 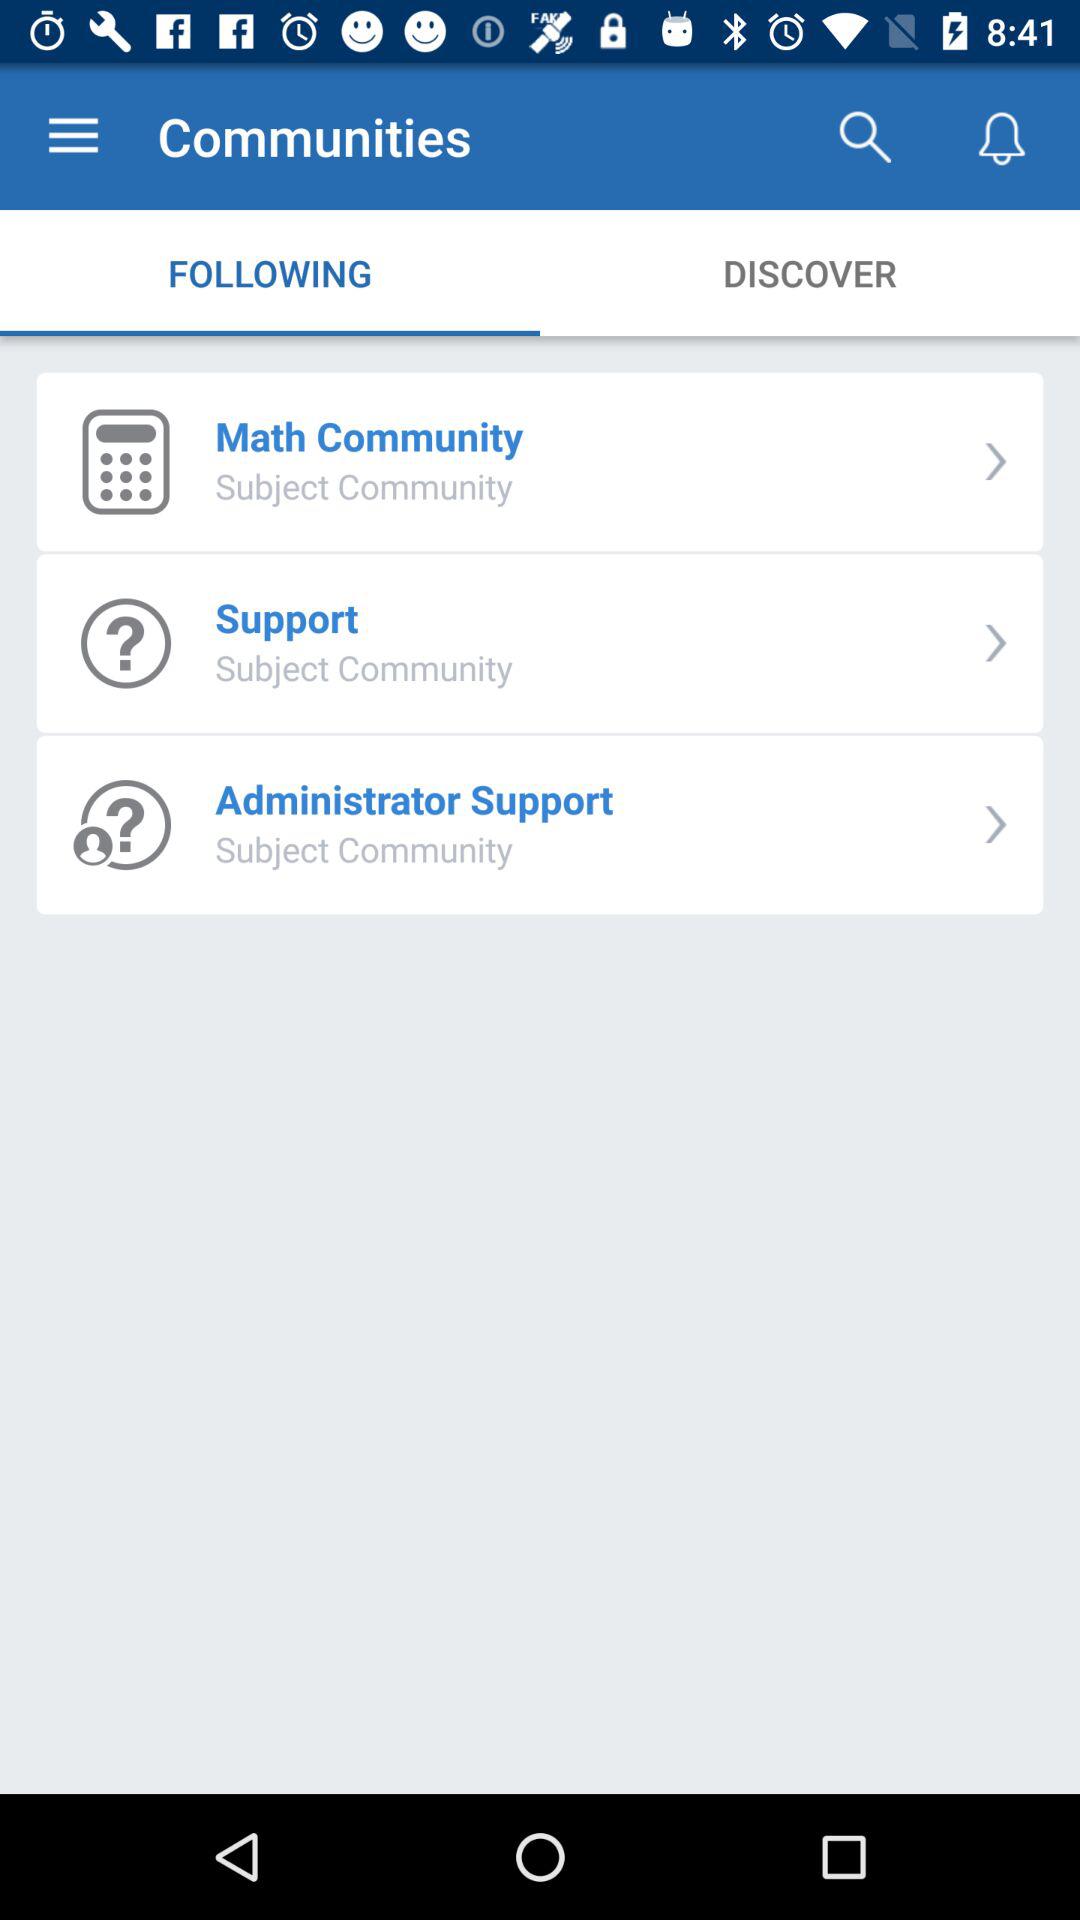 What do you see at coordinates (864, 136) in the screenshot?
I see `launch item next to the communities` at bounding box center [864, 136].